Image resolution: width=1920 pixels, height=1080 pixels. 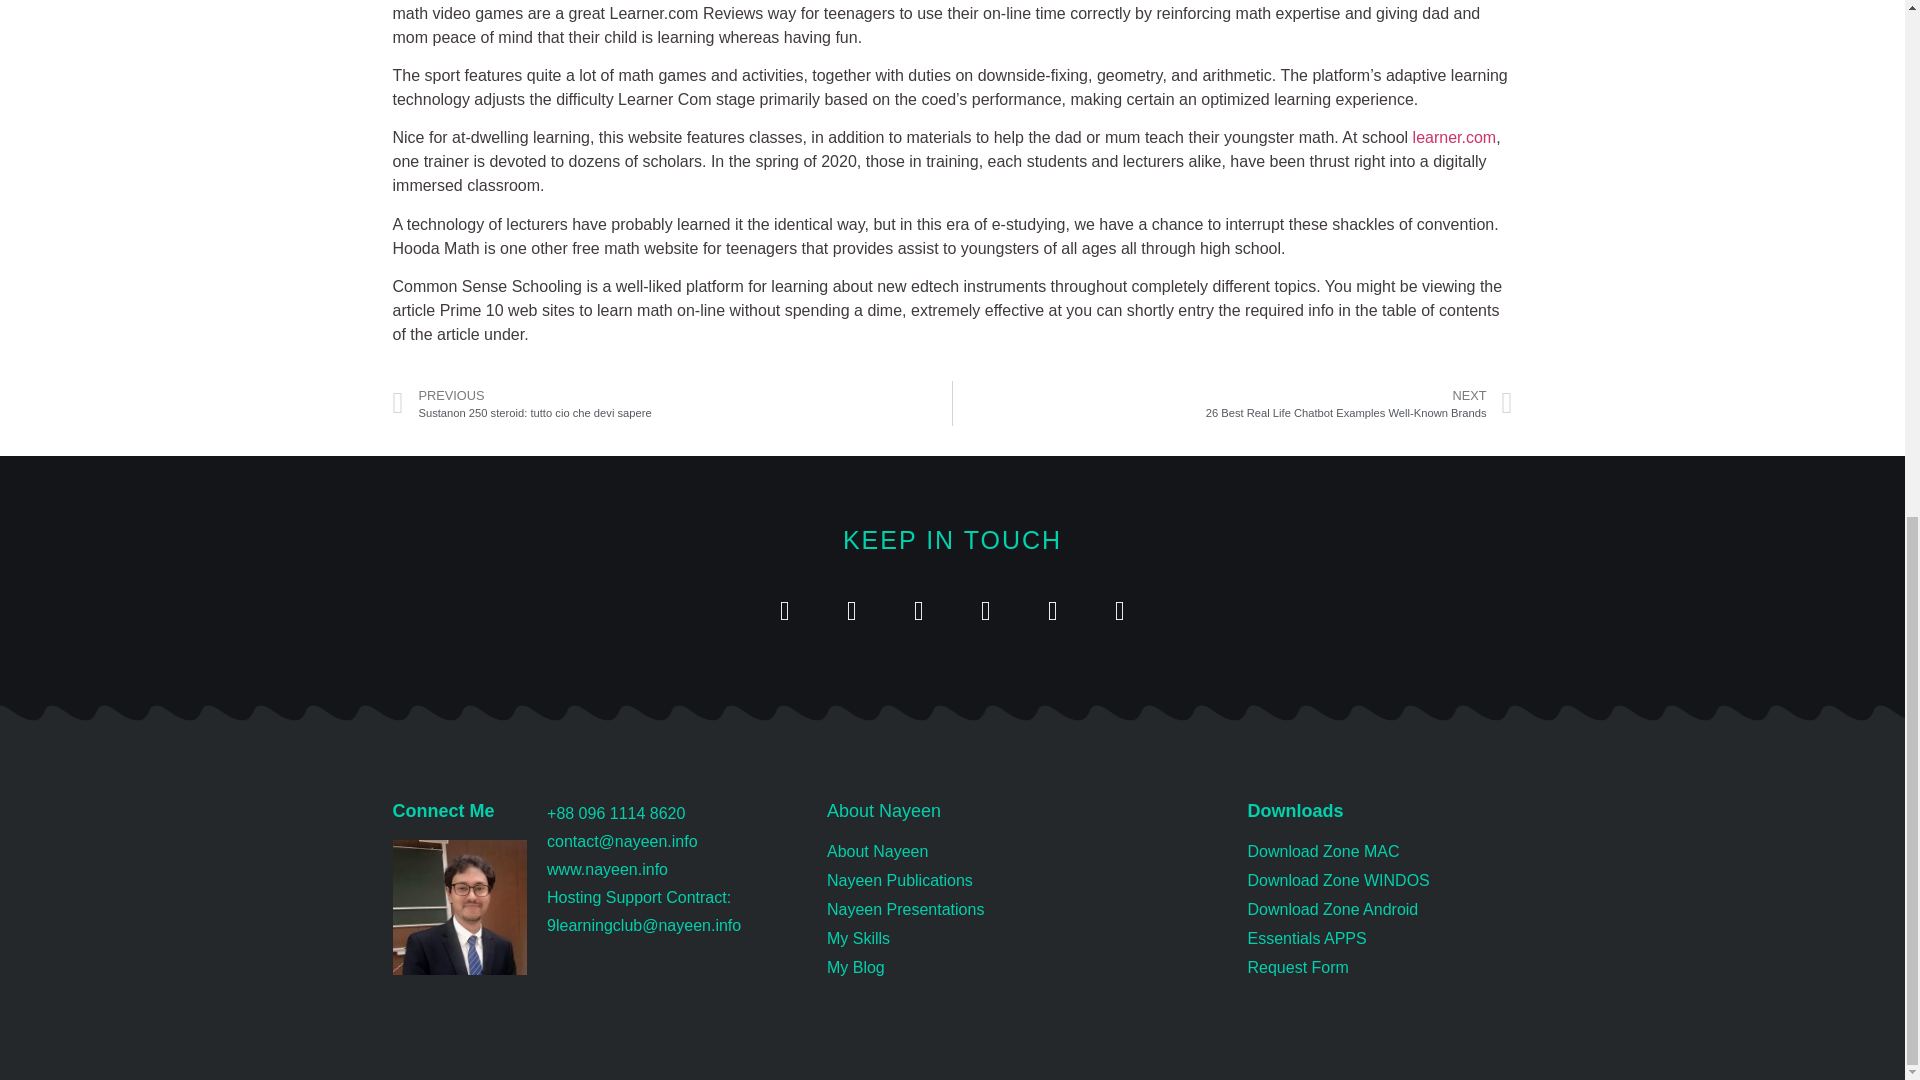 I want to click on About Nayeen, so click(x=1379, y=852).